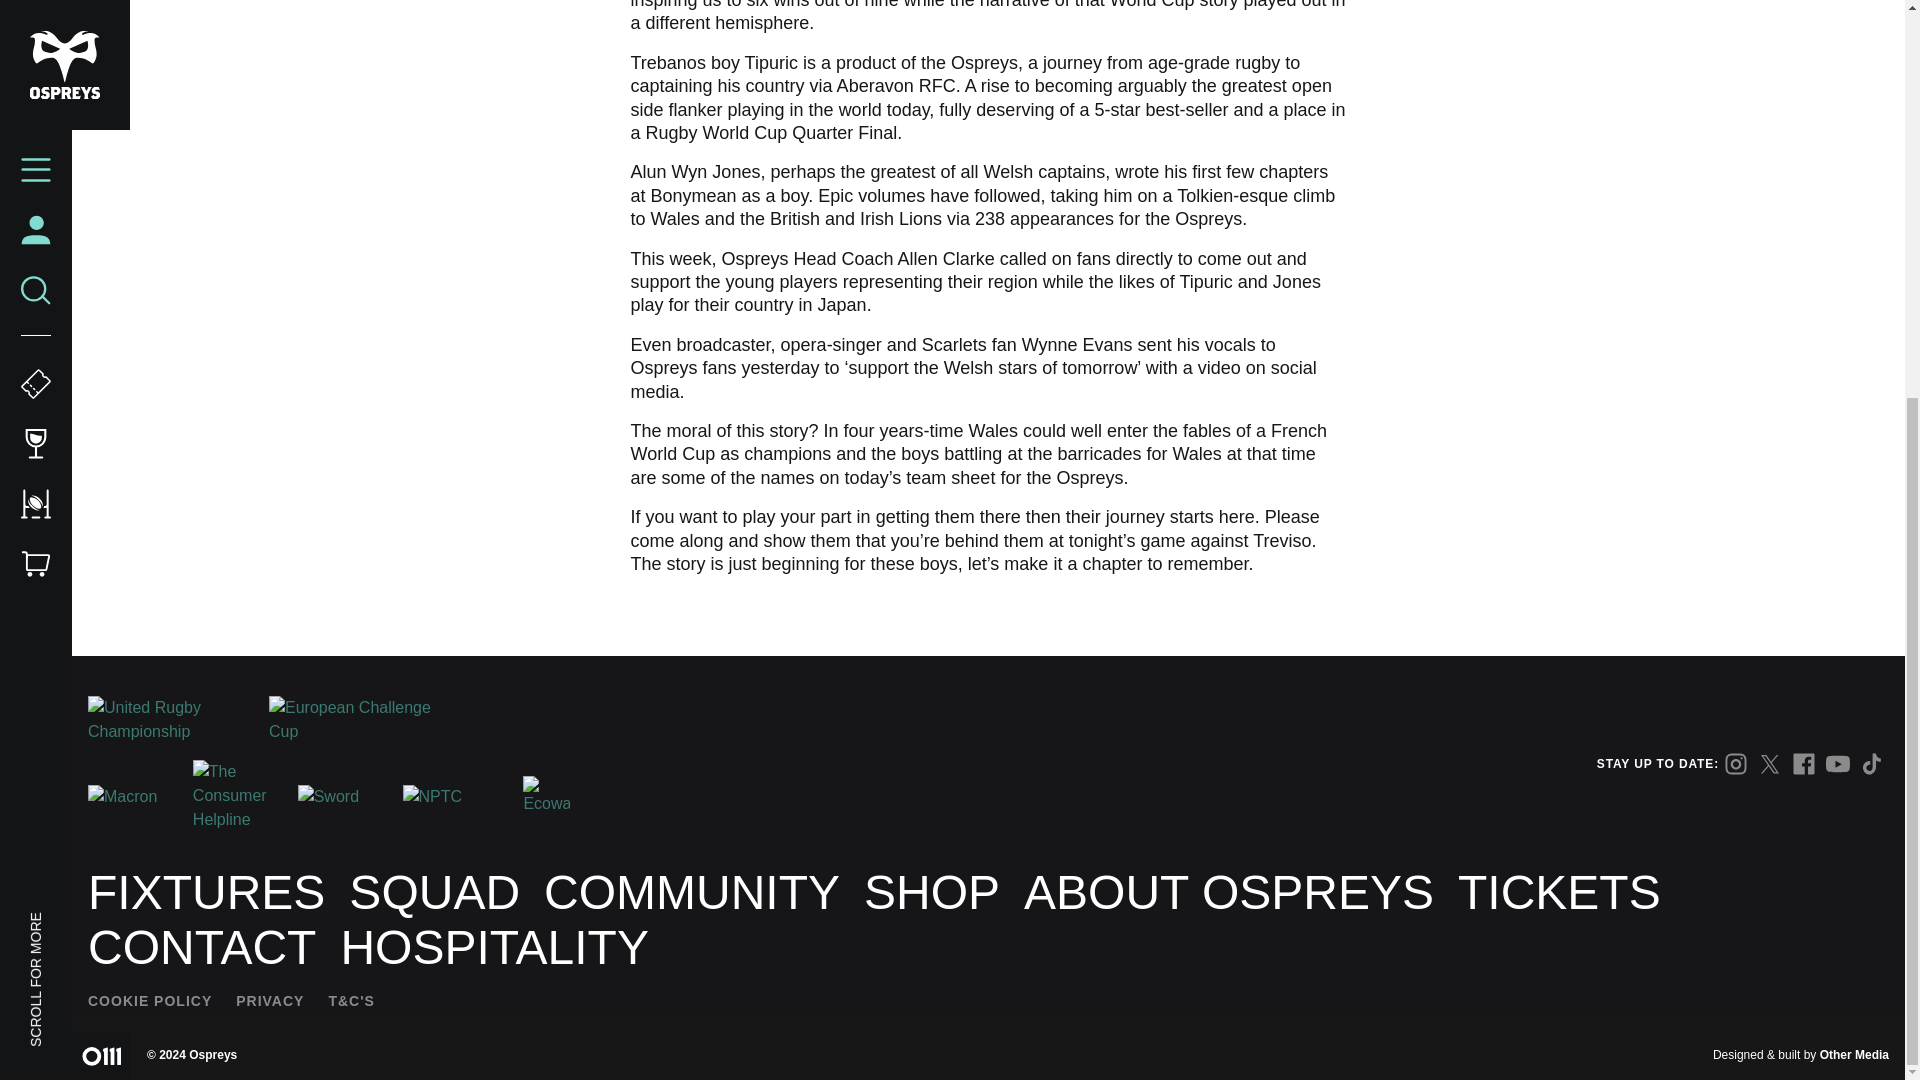 This screenshot has height=1080, width=1920. I want to click on Facebook, so click(1804, 764).